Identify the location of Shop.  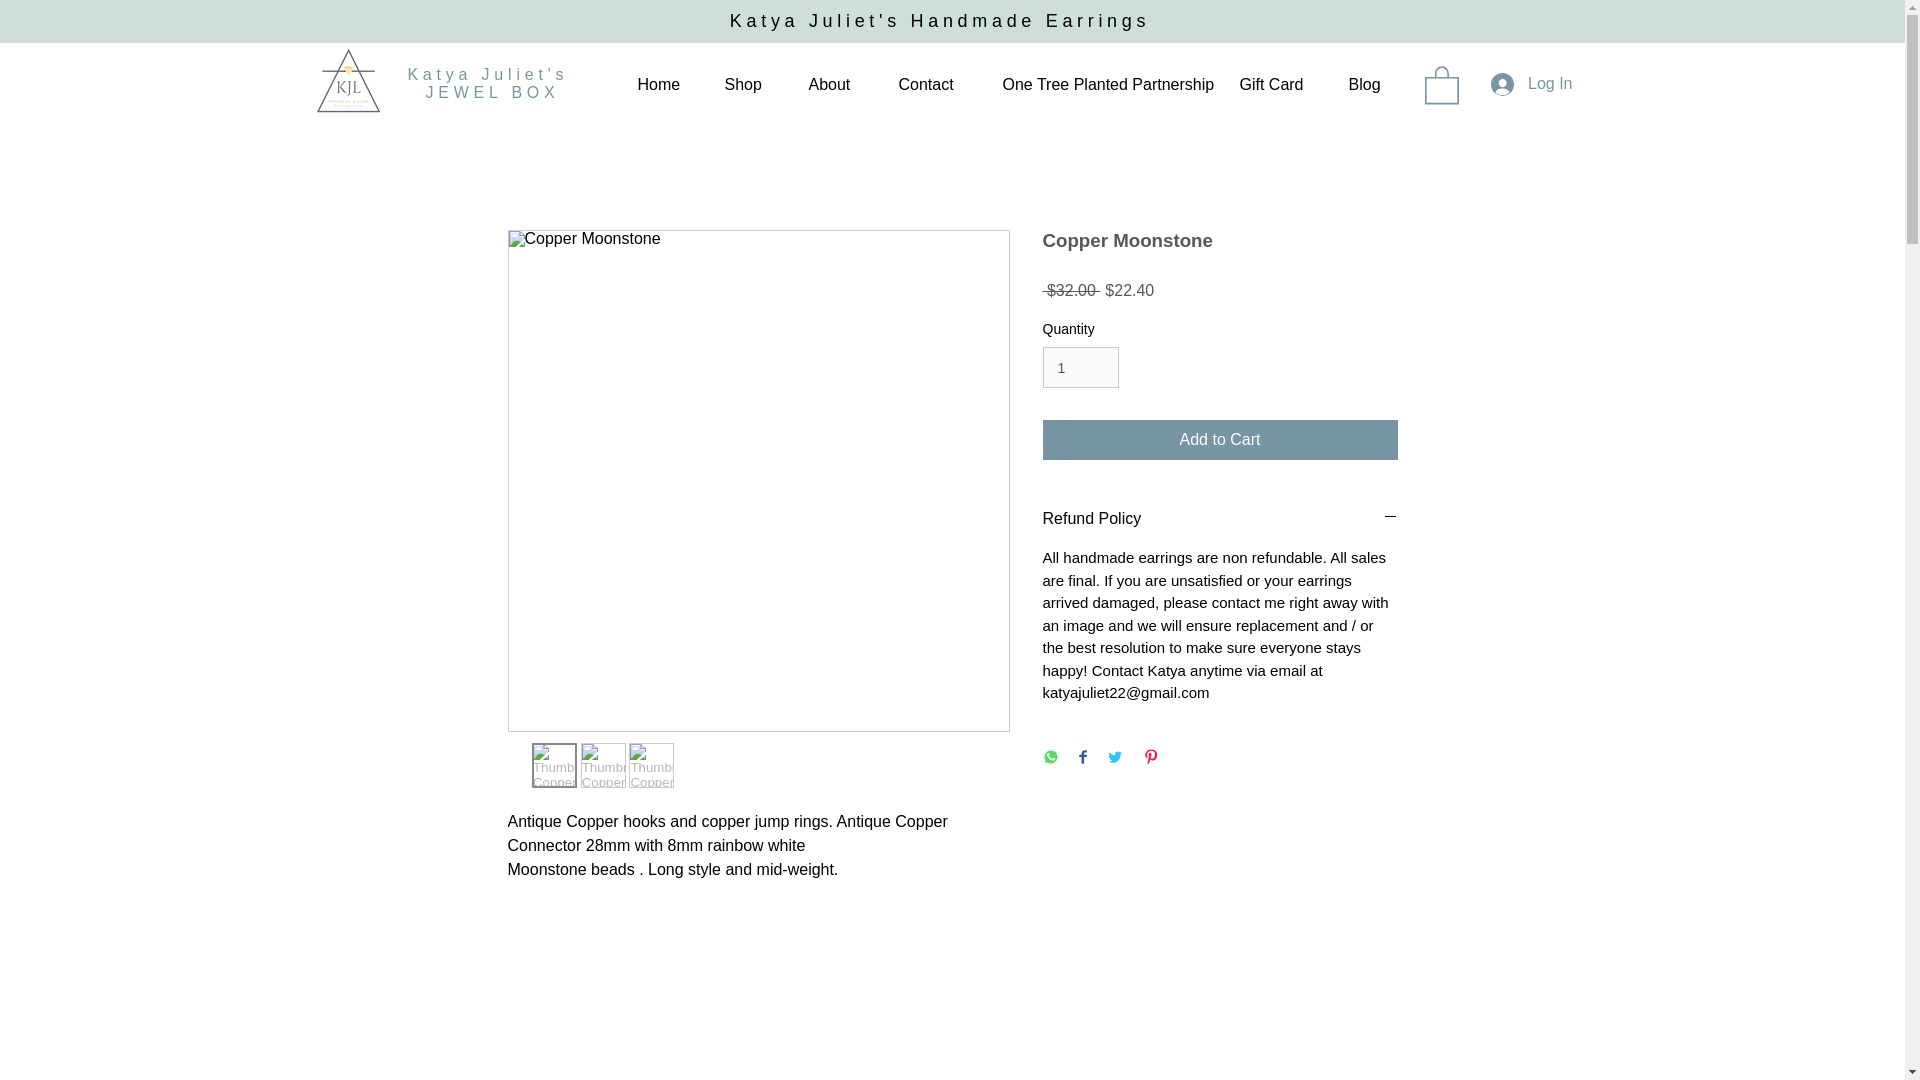
(742, 85).